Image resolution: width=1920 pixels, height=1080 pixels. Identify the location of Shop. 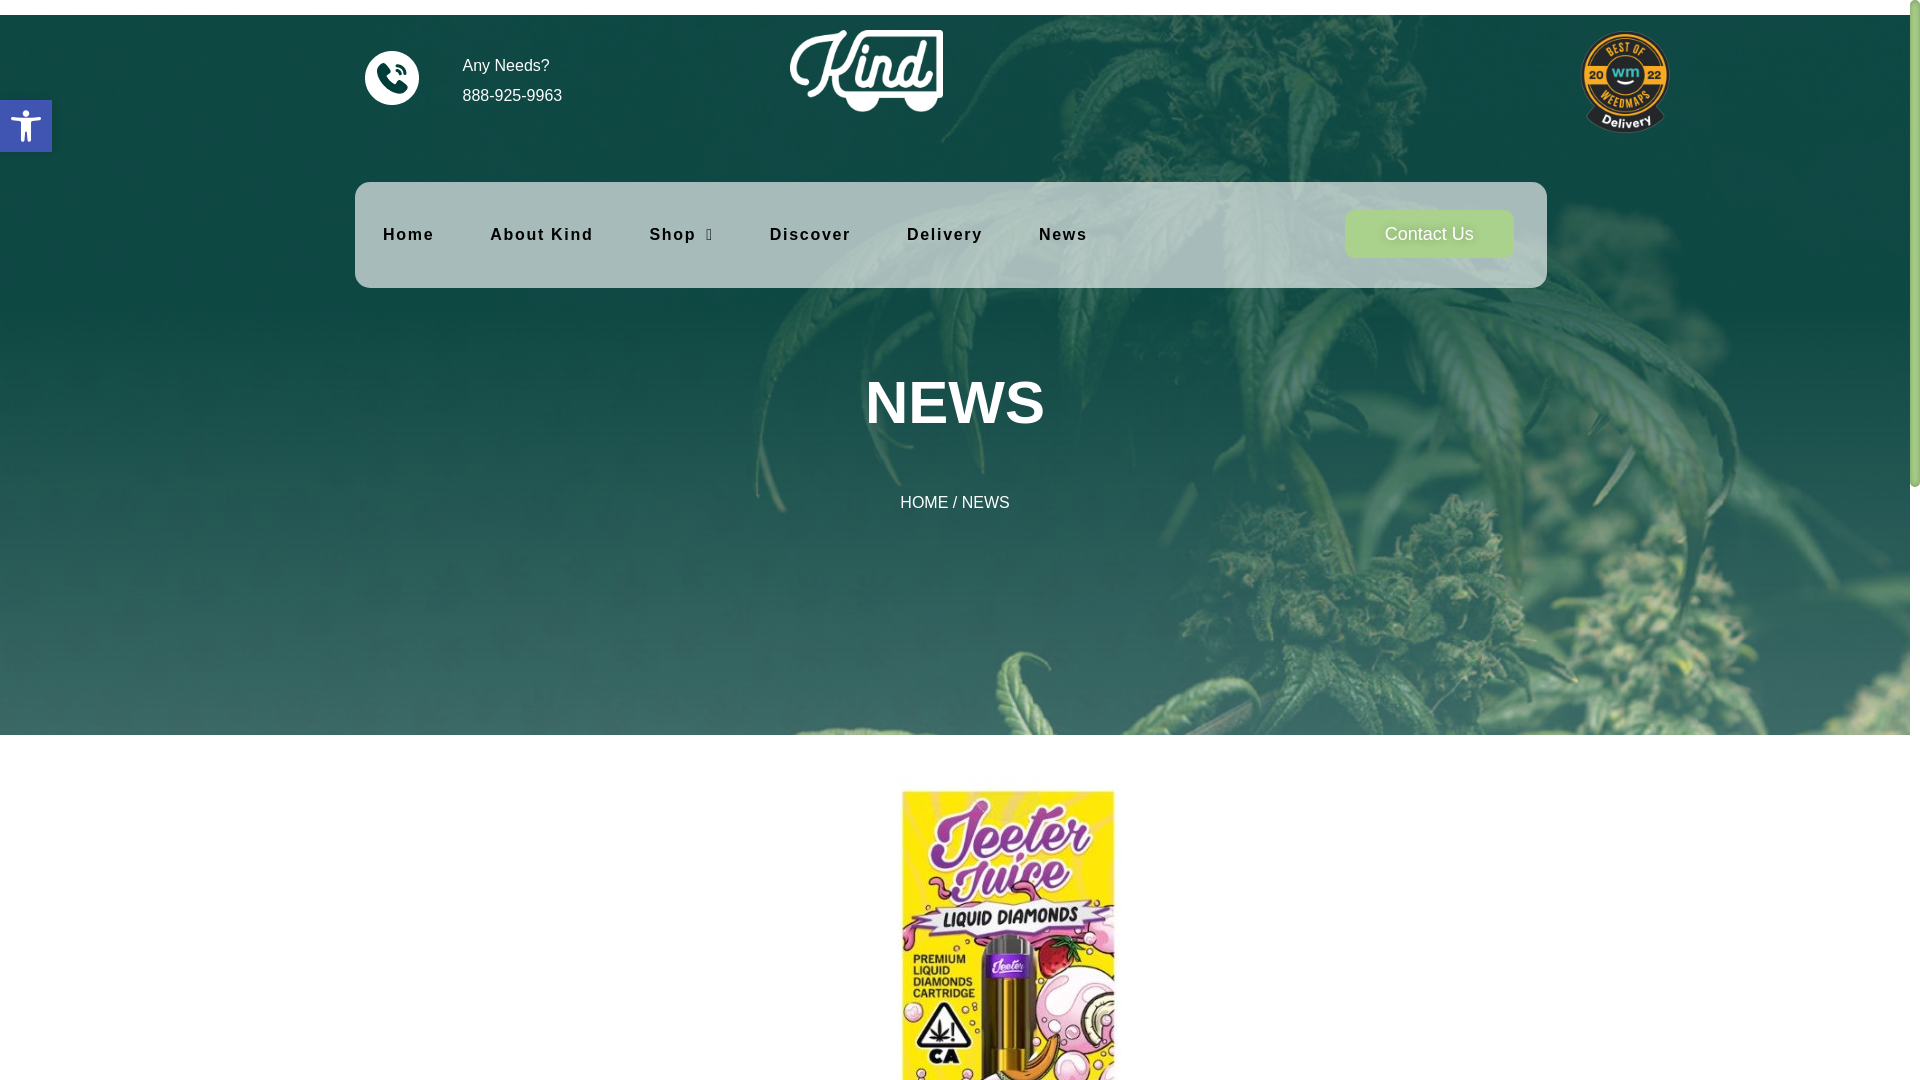
(522, 234).